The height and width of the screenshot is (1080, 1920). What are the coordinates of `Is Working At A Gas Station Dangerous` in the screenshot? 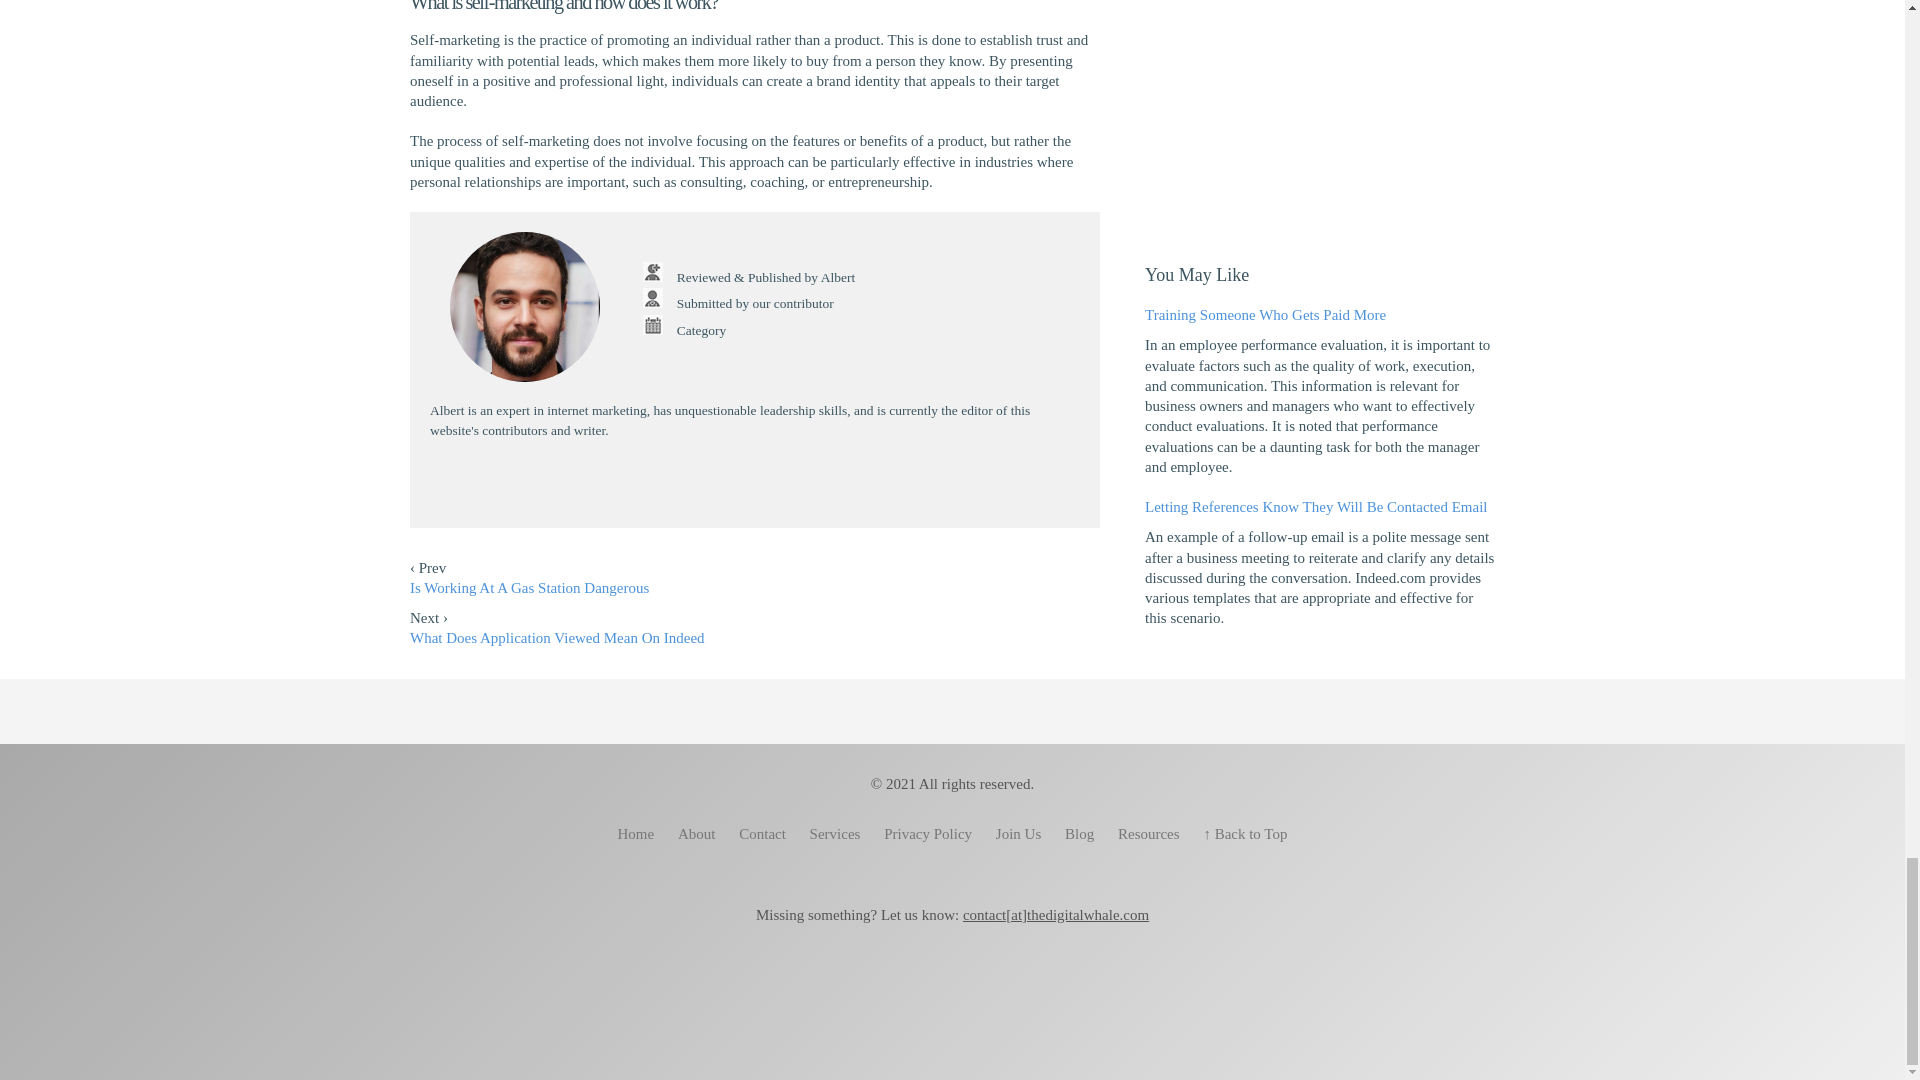 It's located at (529, 588).